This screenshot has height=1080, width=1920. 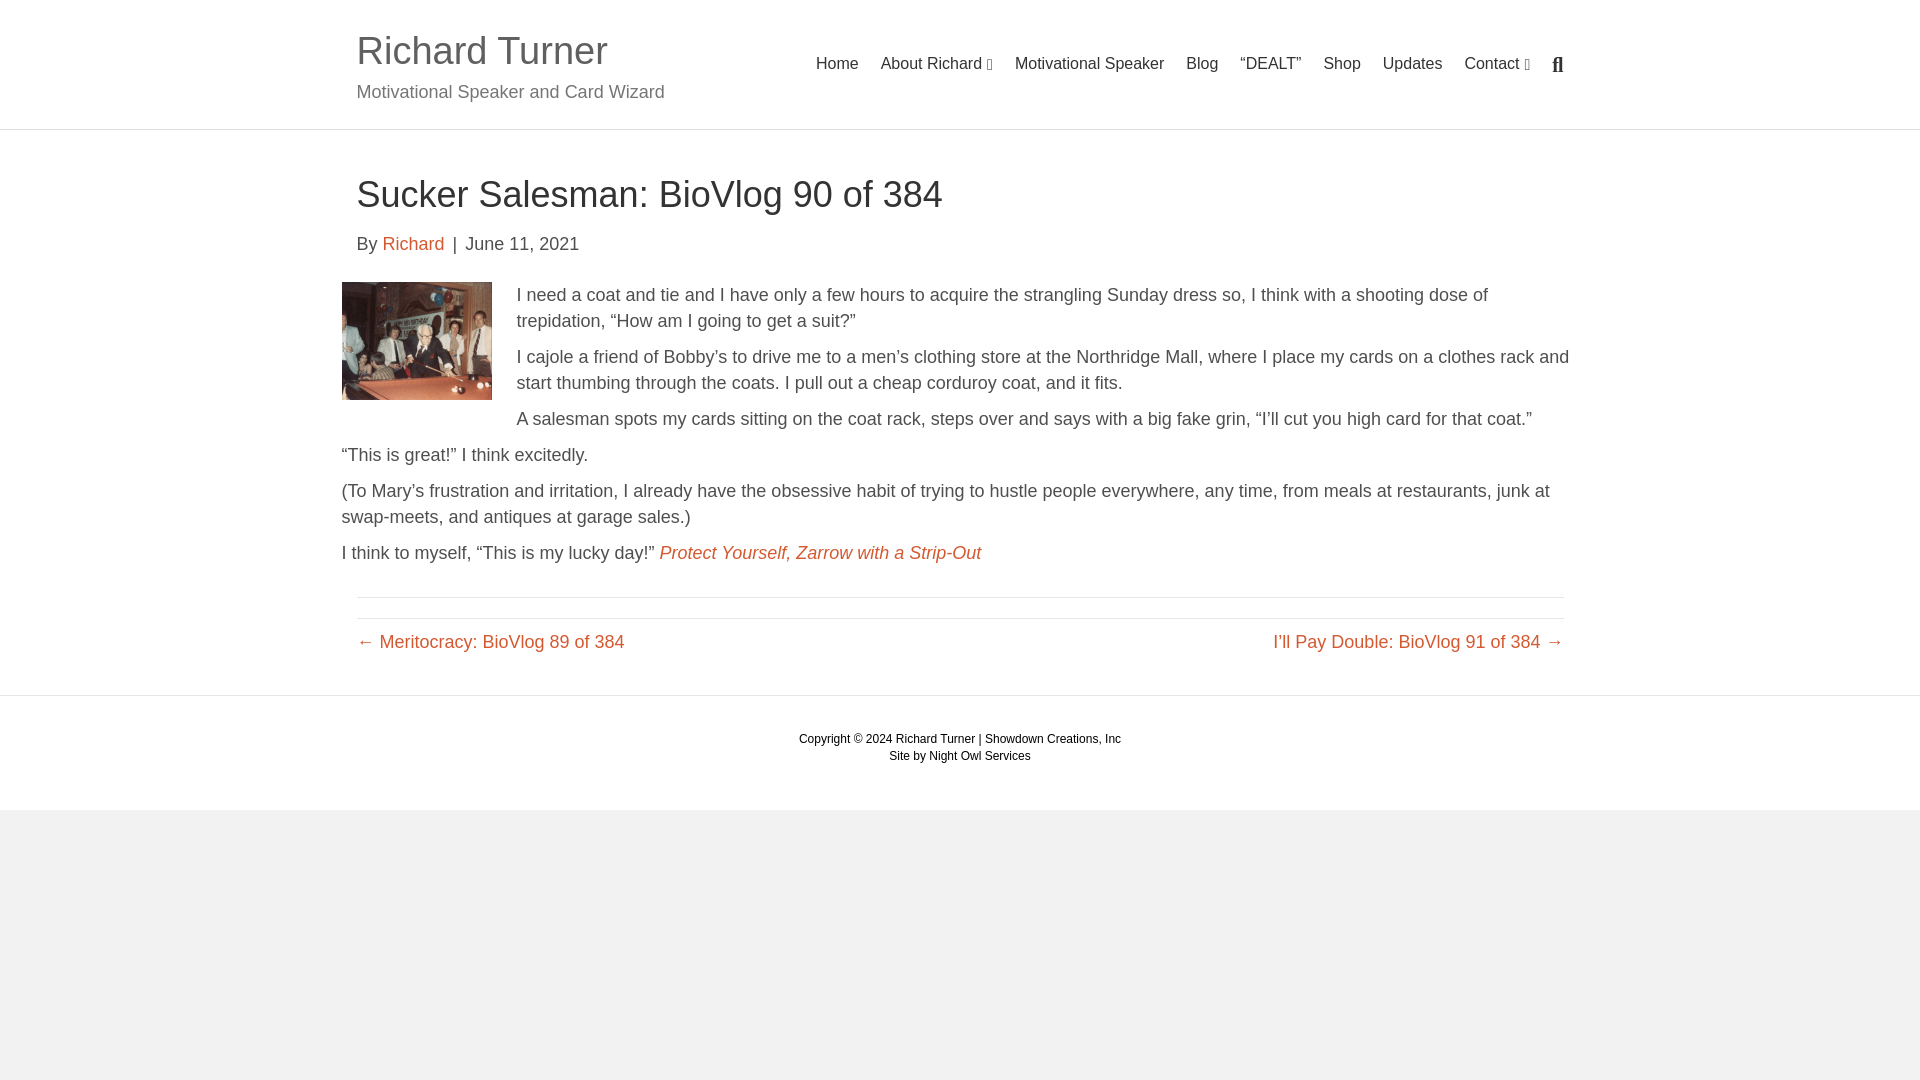 What do you see at coordinates (414, 244) in the screenshot?
I see `Richard` at bounding box center [414, 244].